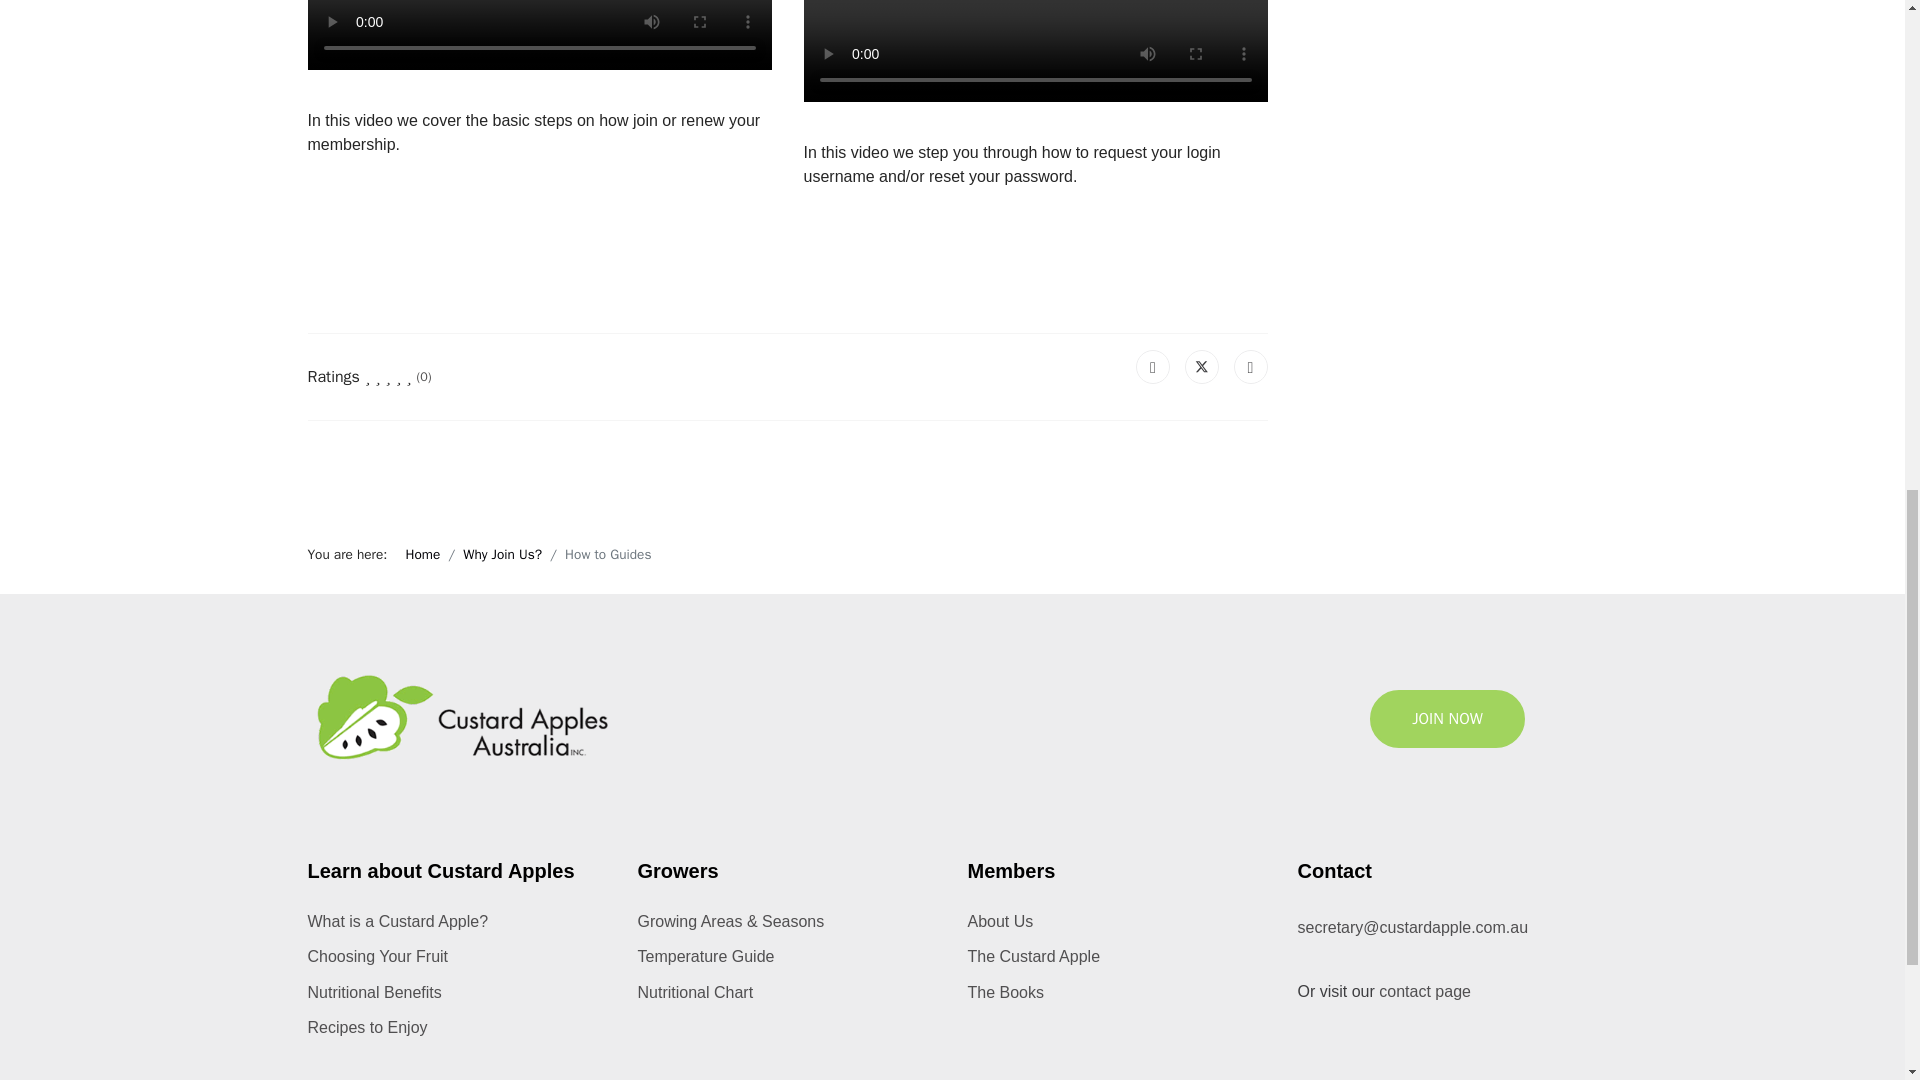 The image size is (1920, 1080). What do you see at coordinates (1250, 366) in the screenshot?
I see `LinkedIn` at bounding box center [1250, 366].